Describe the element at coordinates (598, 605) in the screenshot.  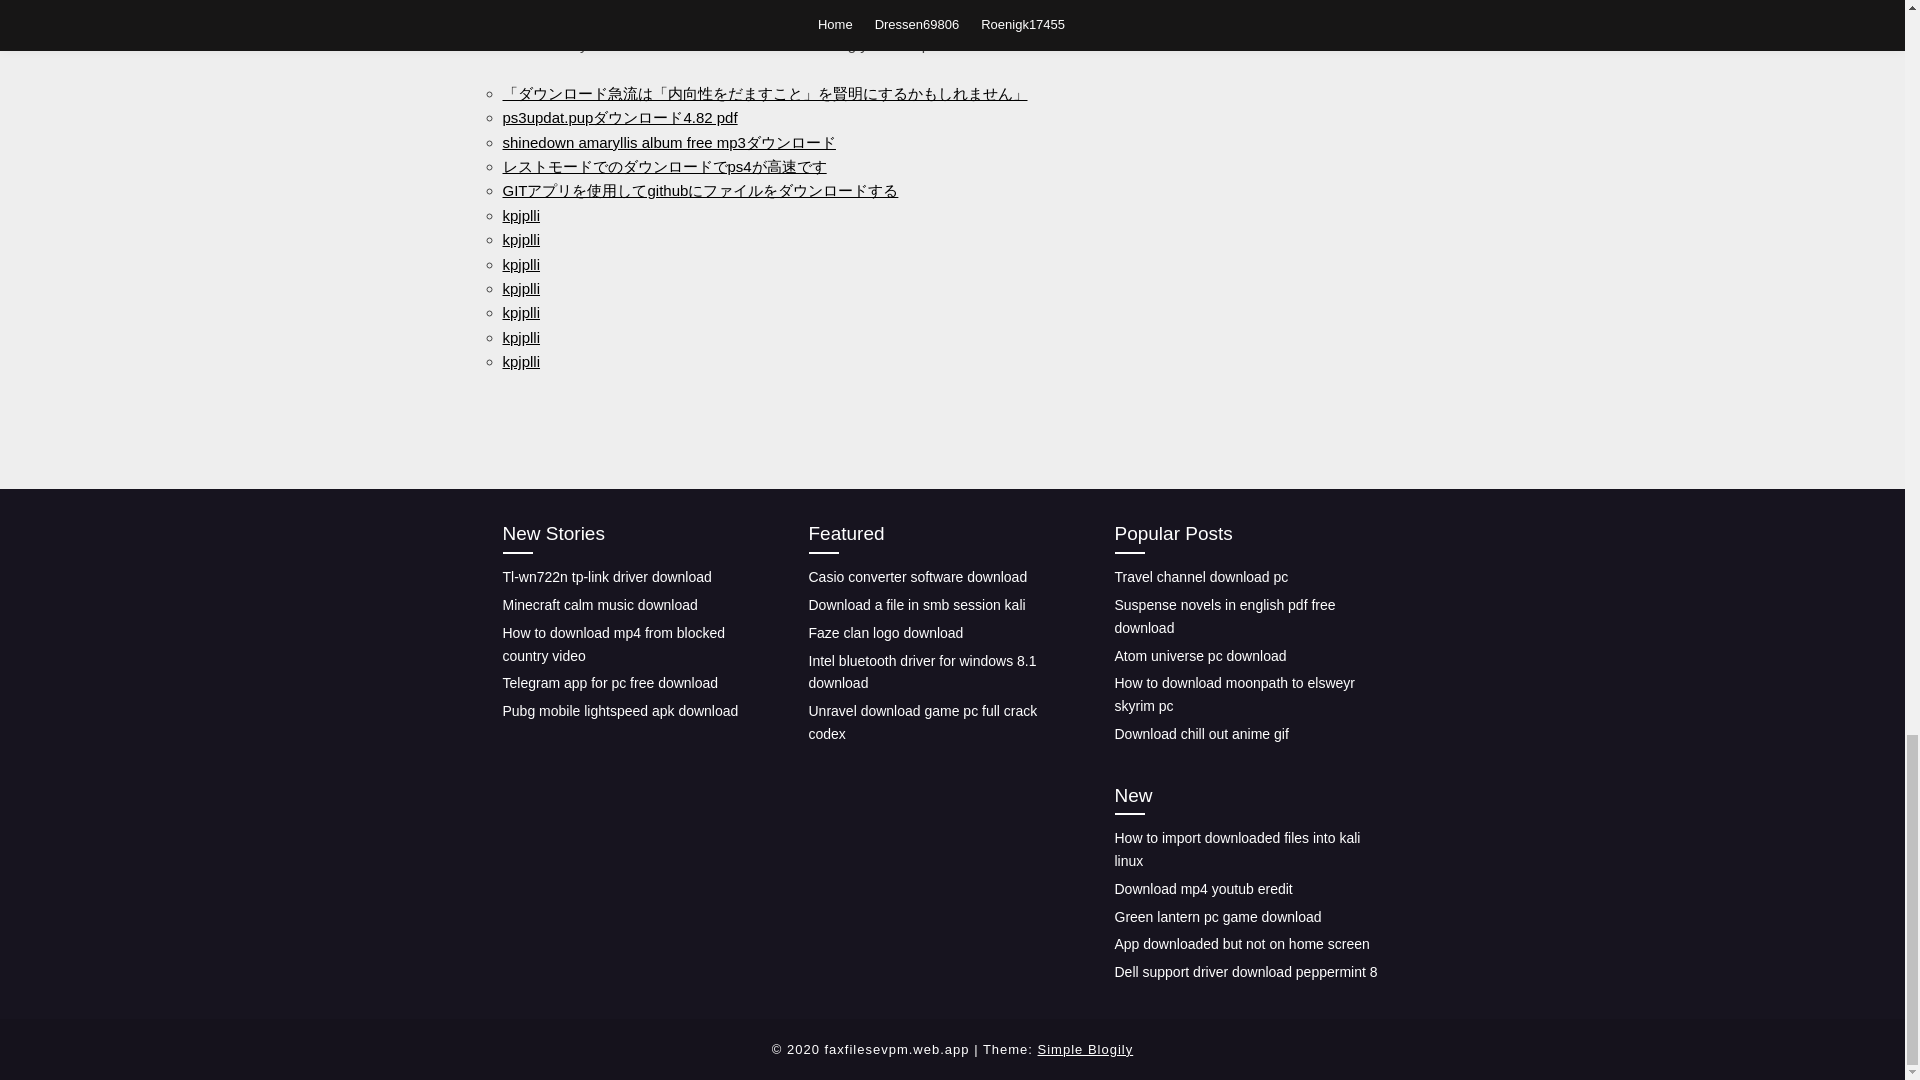
I see `Minecraft calm music download` at that location.